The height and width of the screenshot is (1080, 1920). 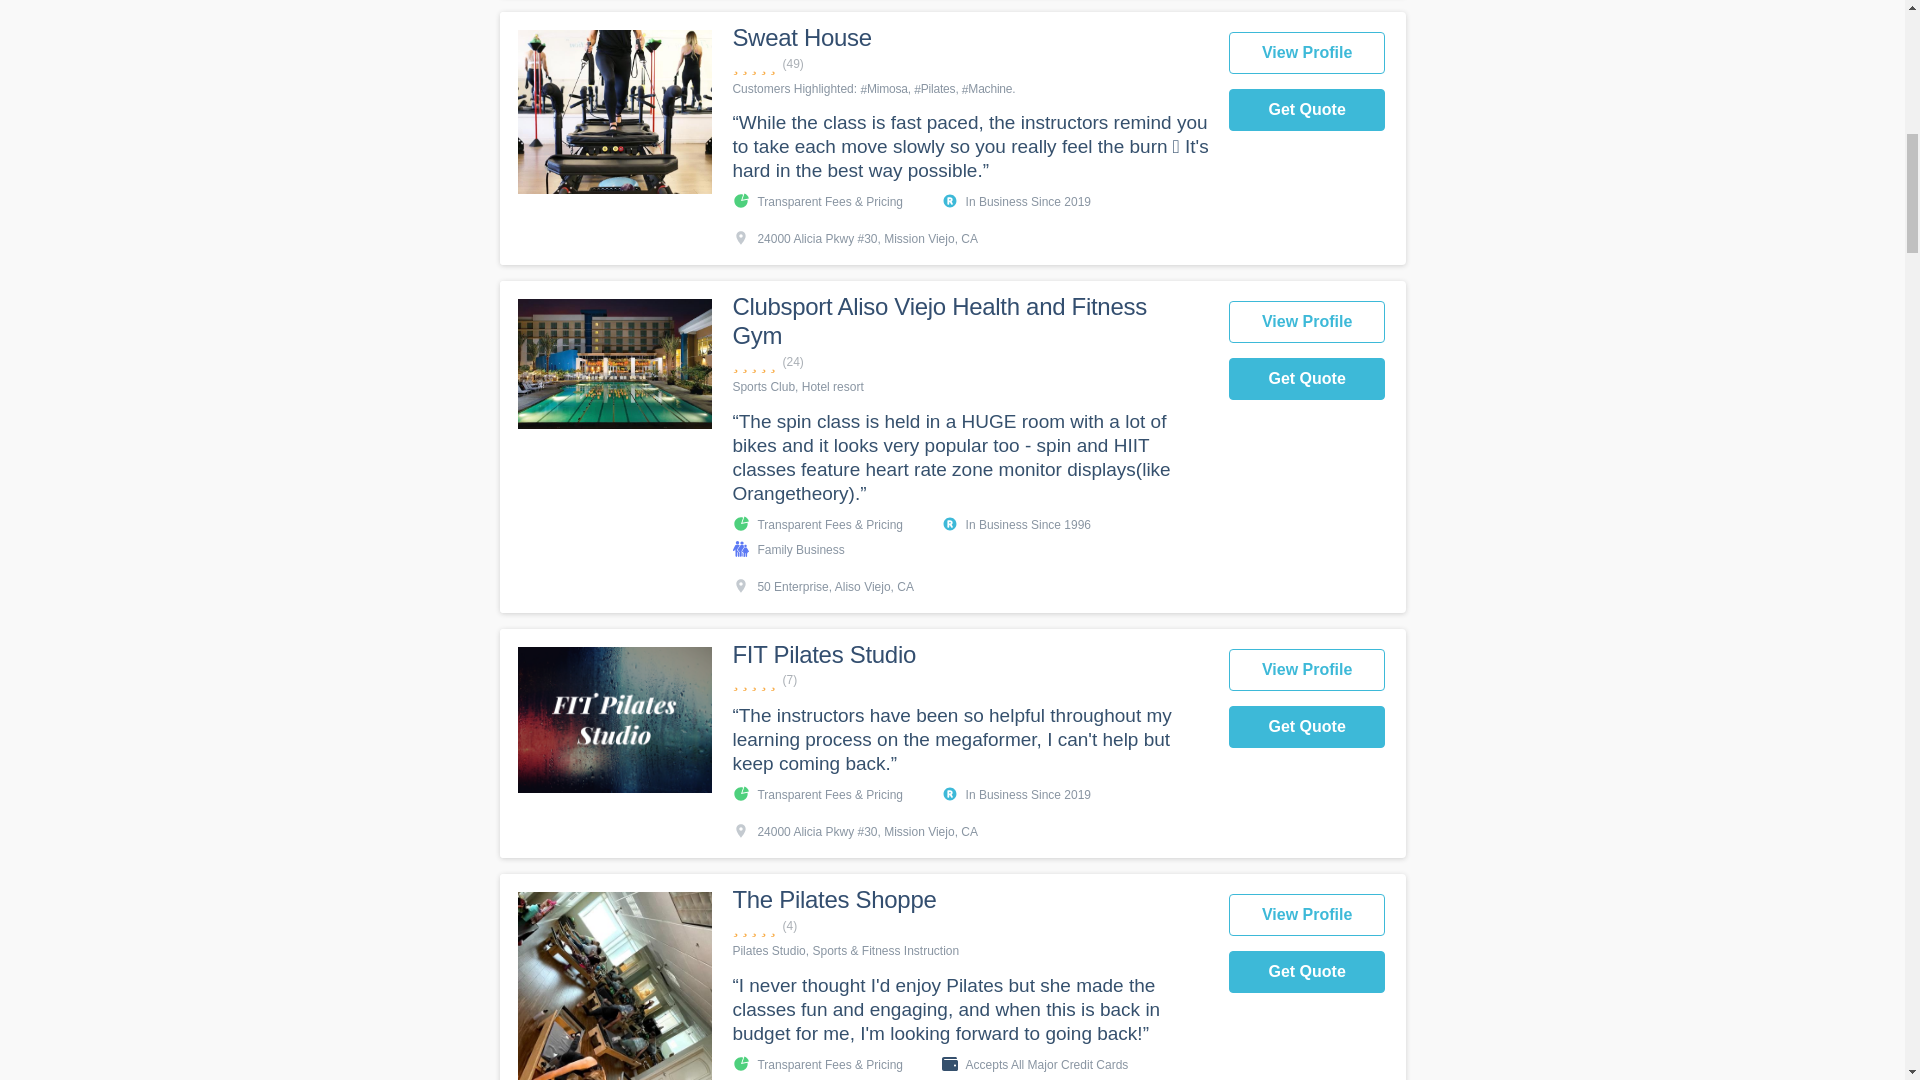 What do you see at coordinates (969, 64) in the screenshot?
I see `4.9` at bounding box center [969, 64].